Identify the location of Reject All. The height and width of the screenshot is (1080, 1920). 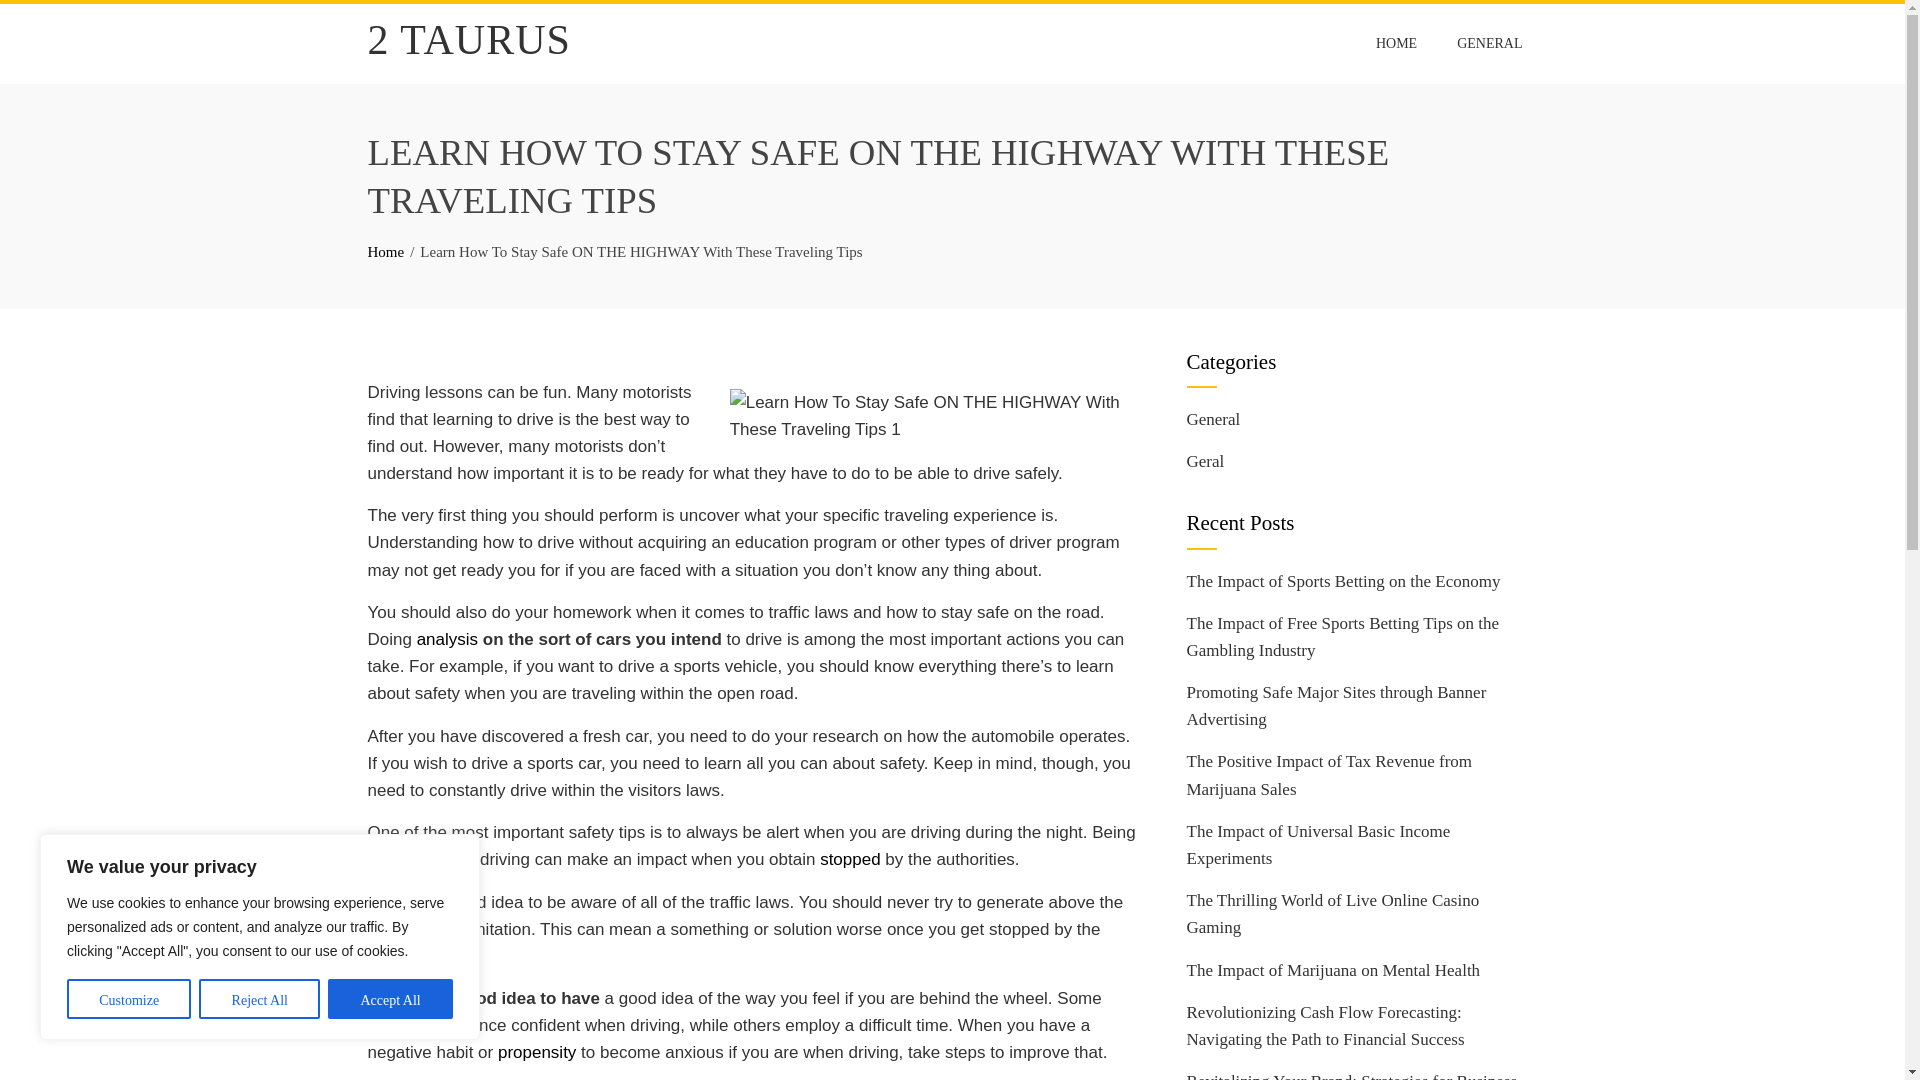
(260, 998).